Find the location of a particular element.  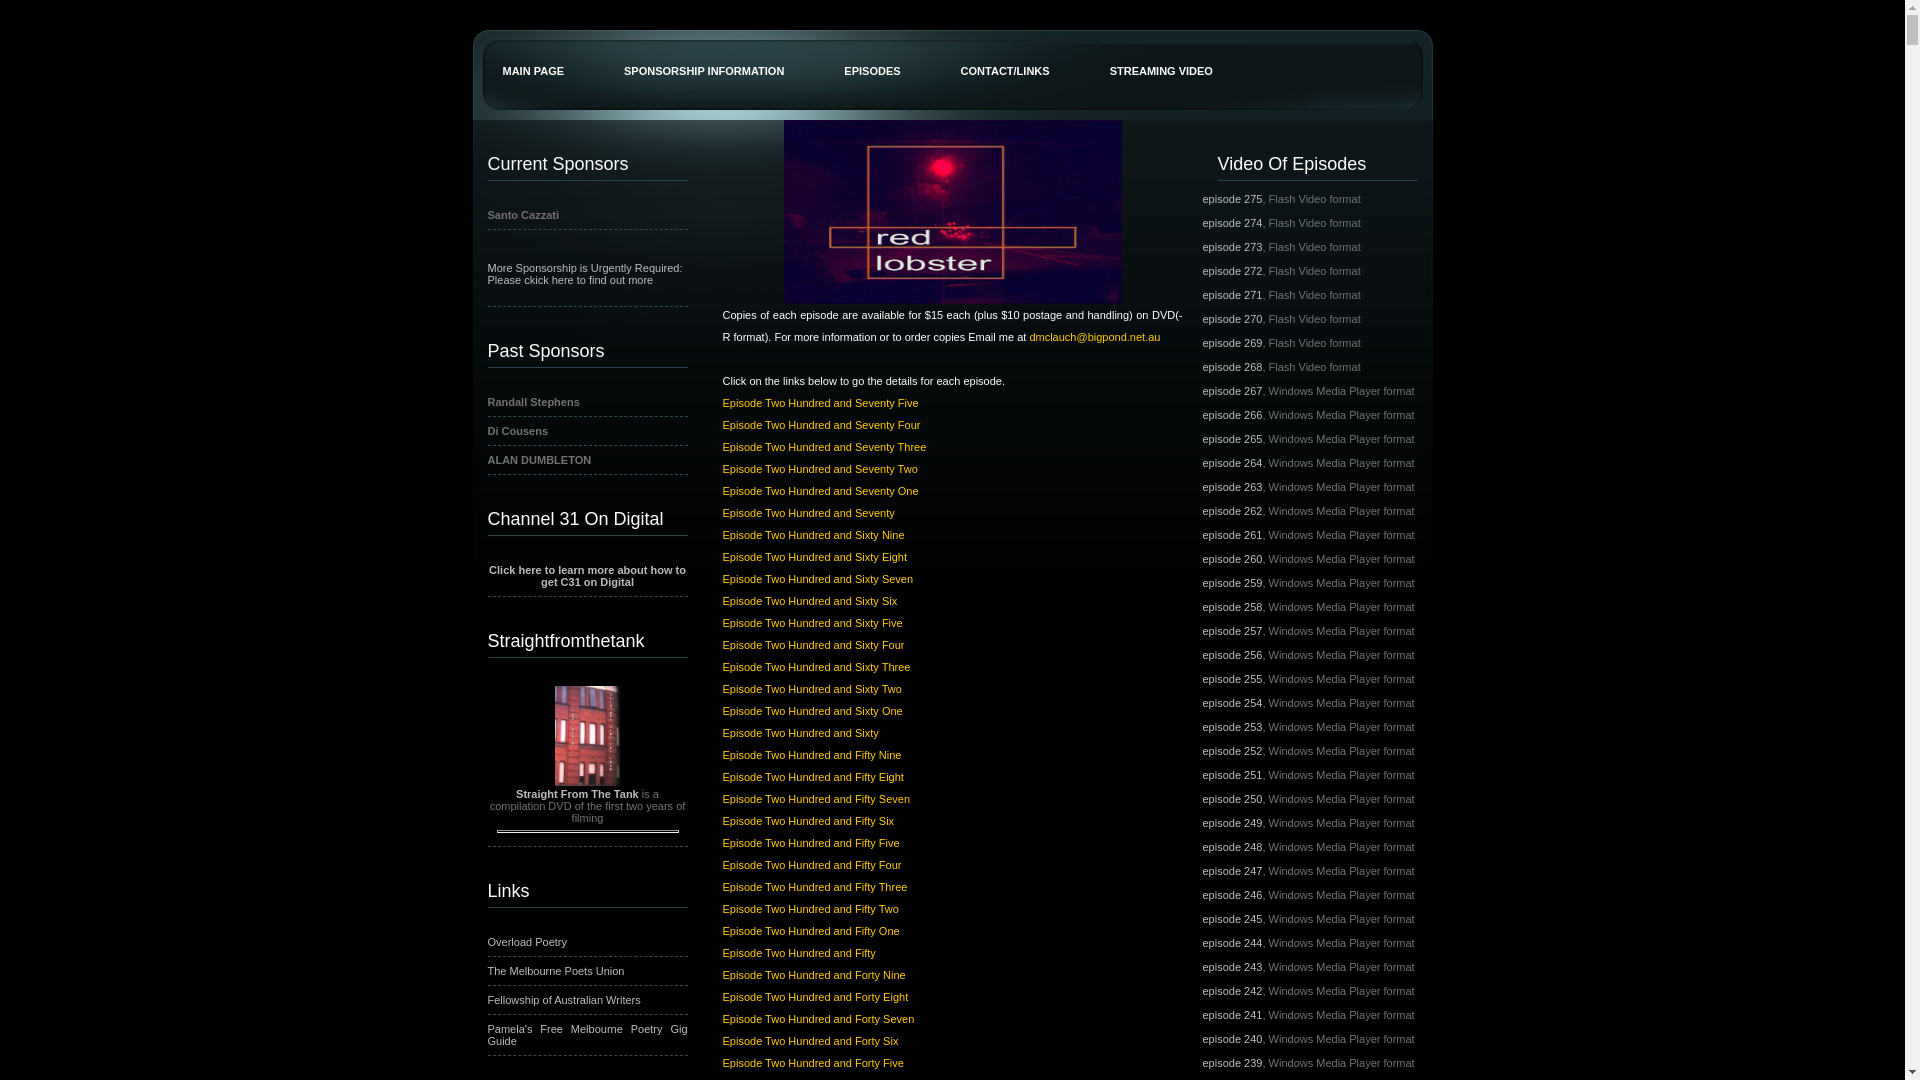

Episode Two Hundred and Sixty Nine is located at coordinates (813, 535).